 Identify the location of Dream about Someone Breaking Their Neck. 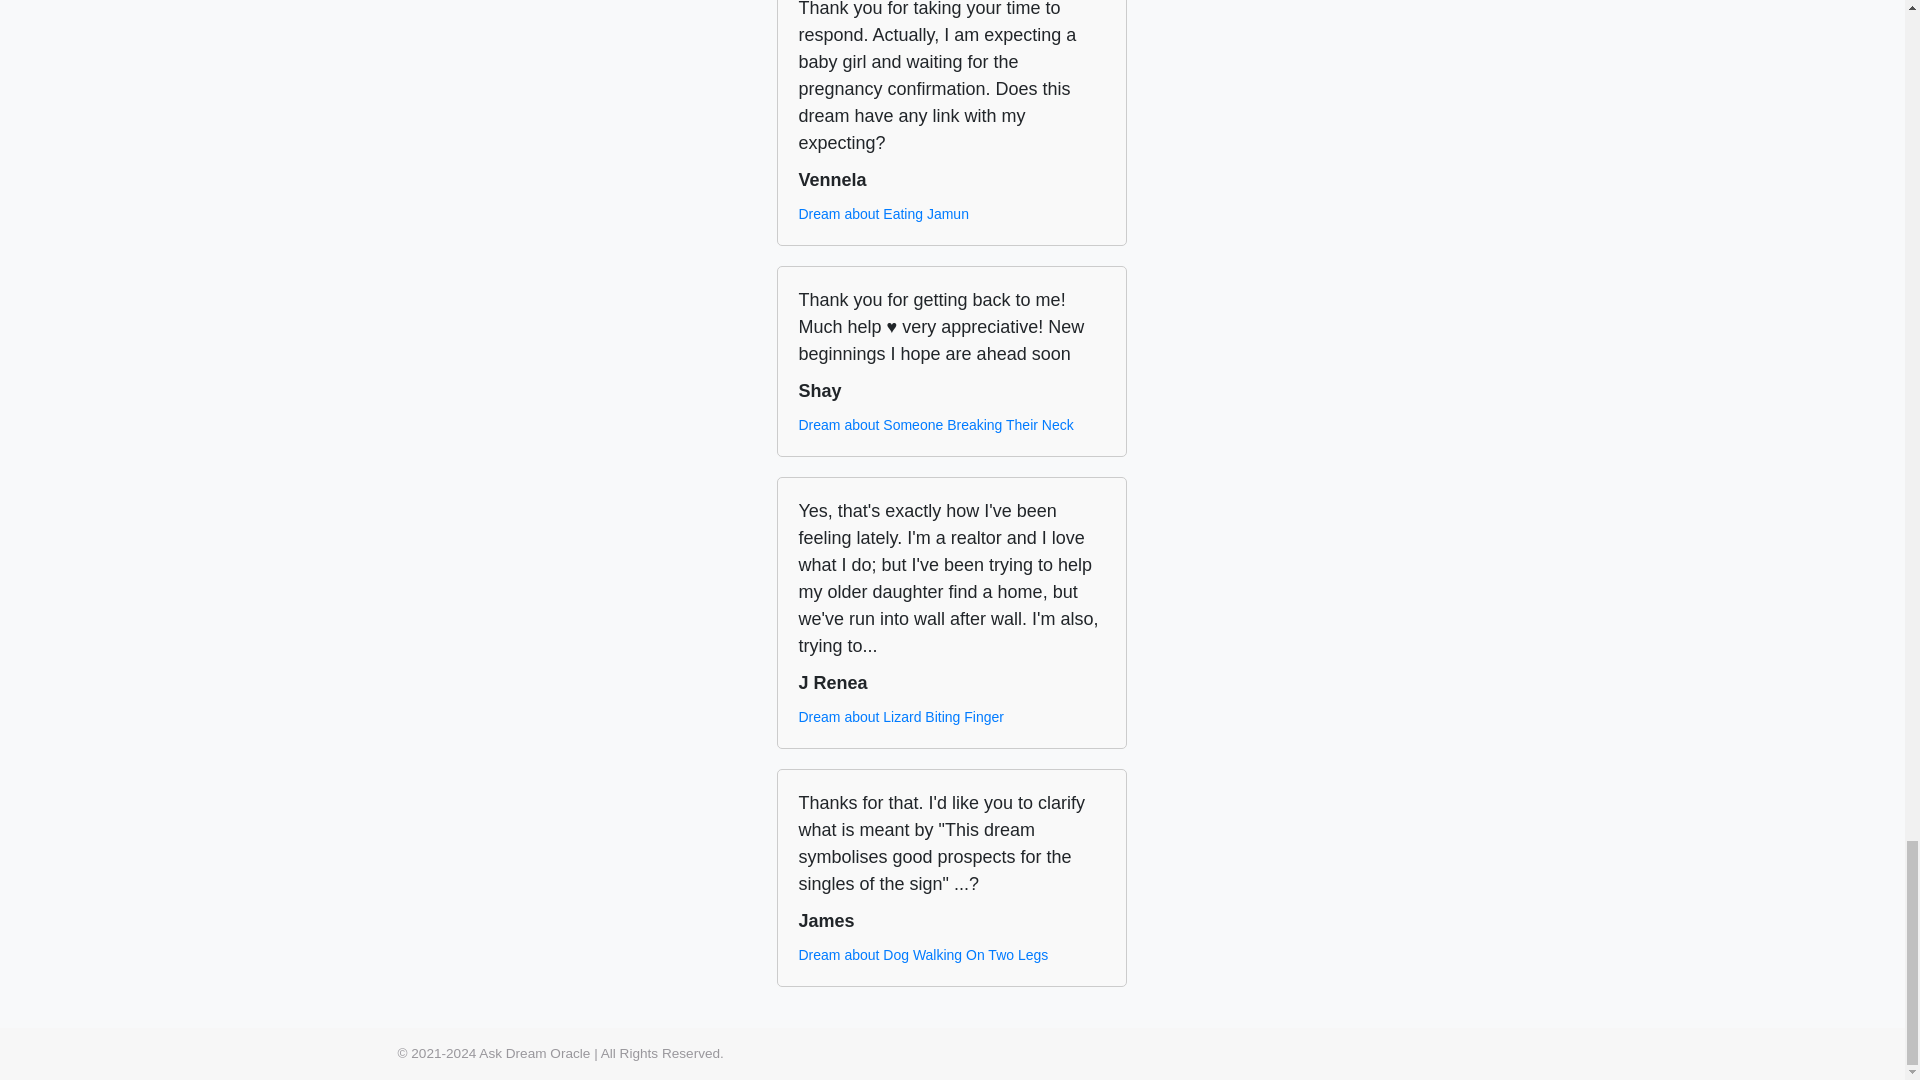
(936, 425).